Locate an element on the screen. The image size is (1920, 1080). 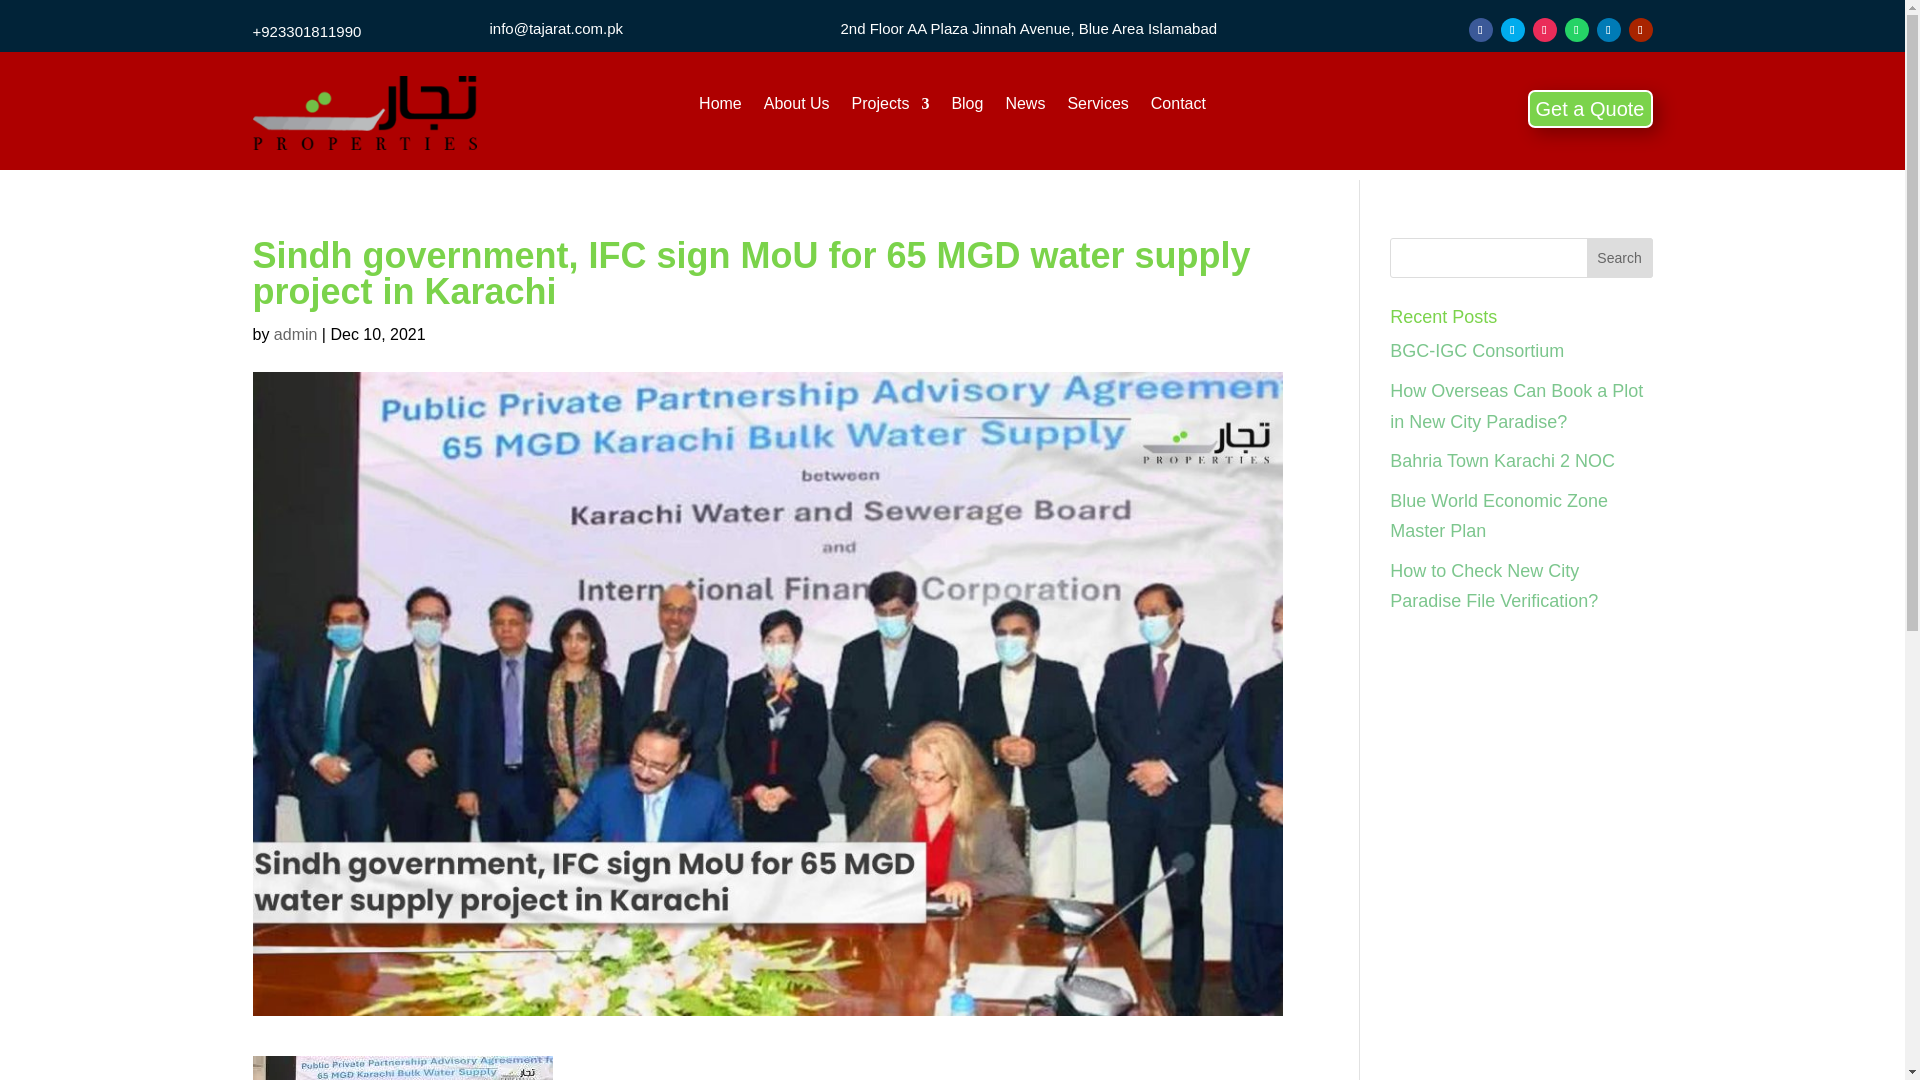
Contact is located at coordinates (1178, 108).